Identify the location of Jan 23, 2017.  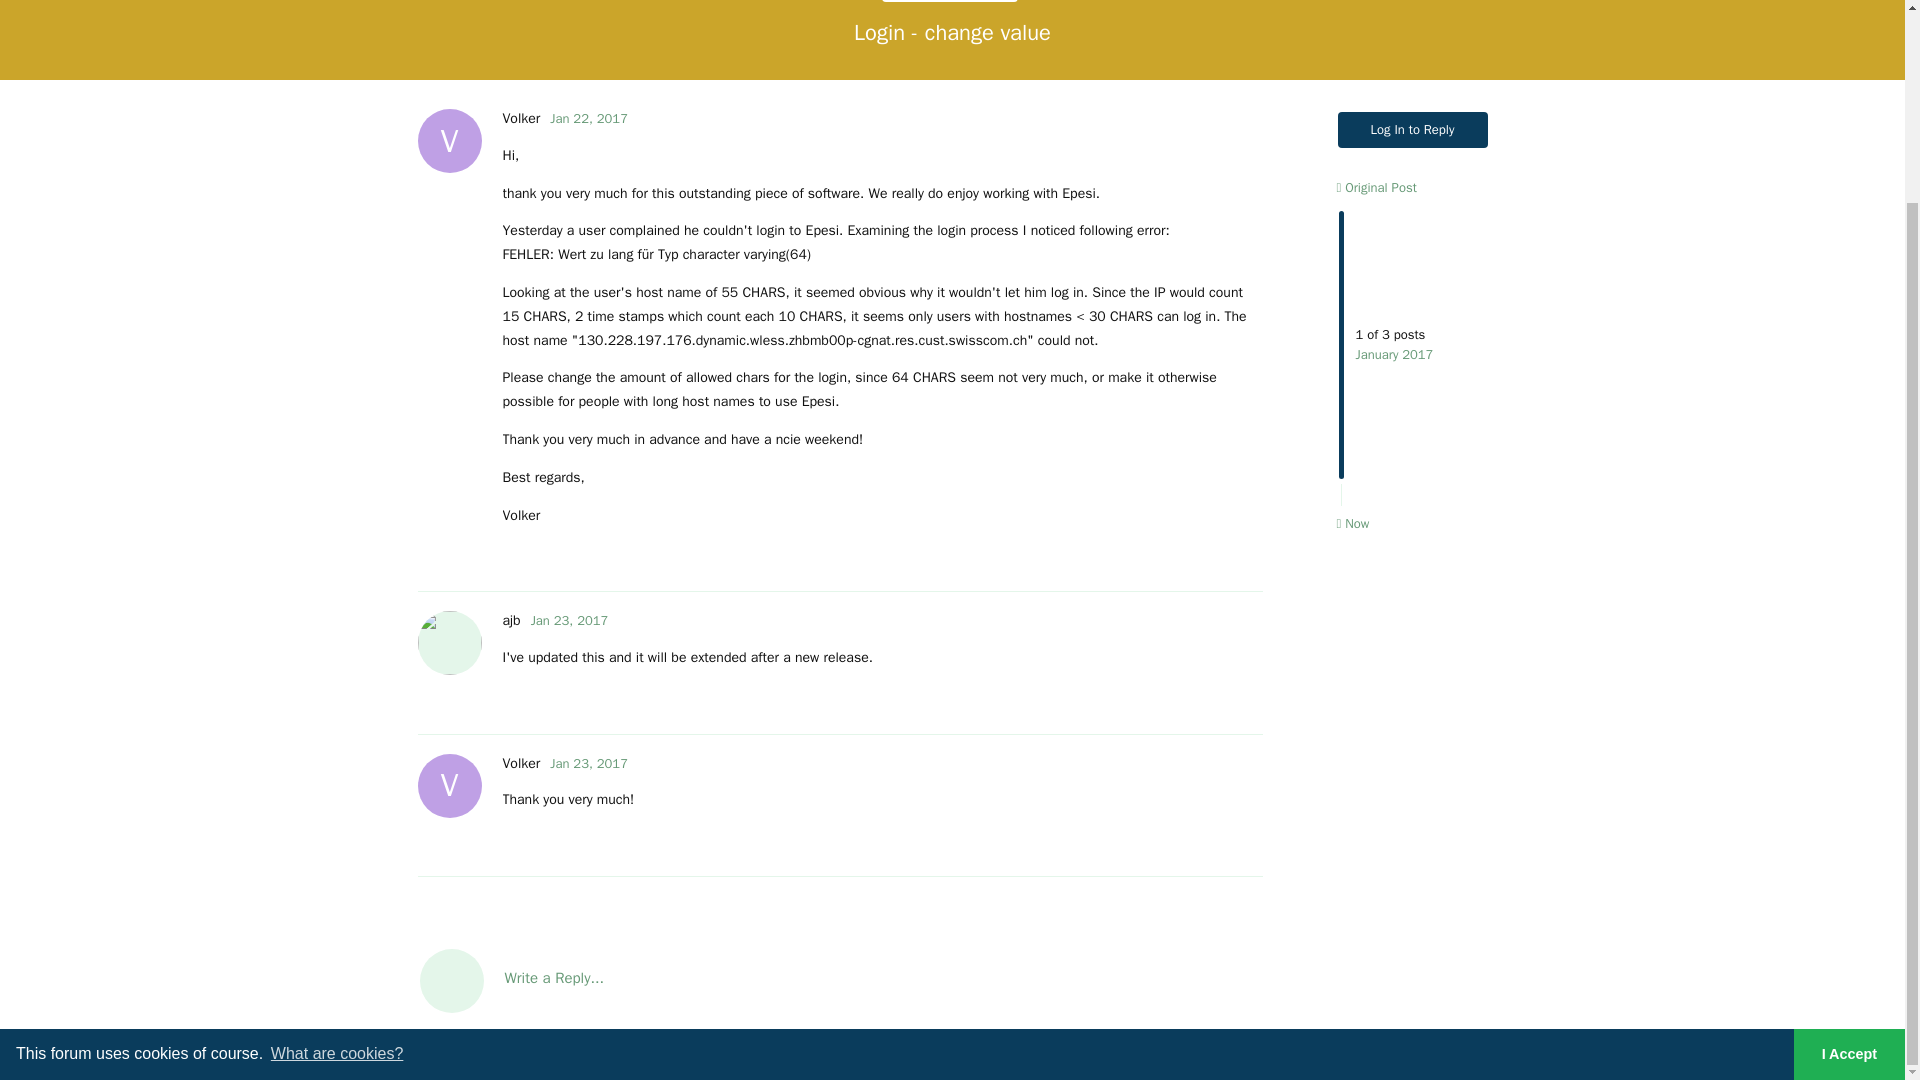
(570, 620).